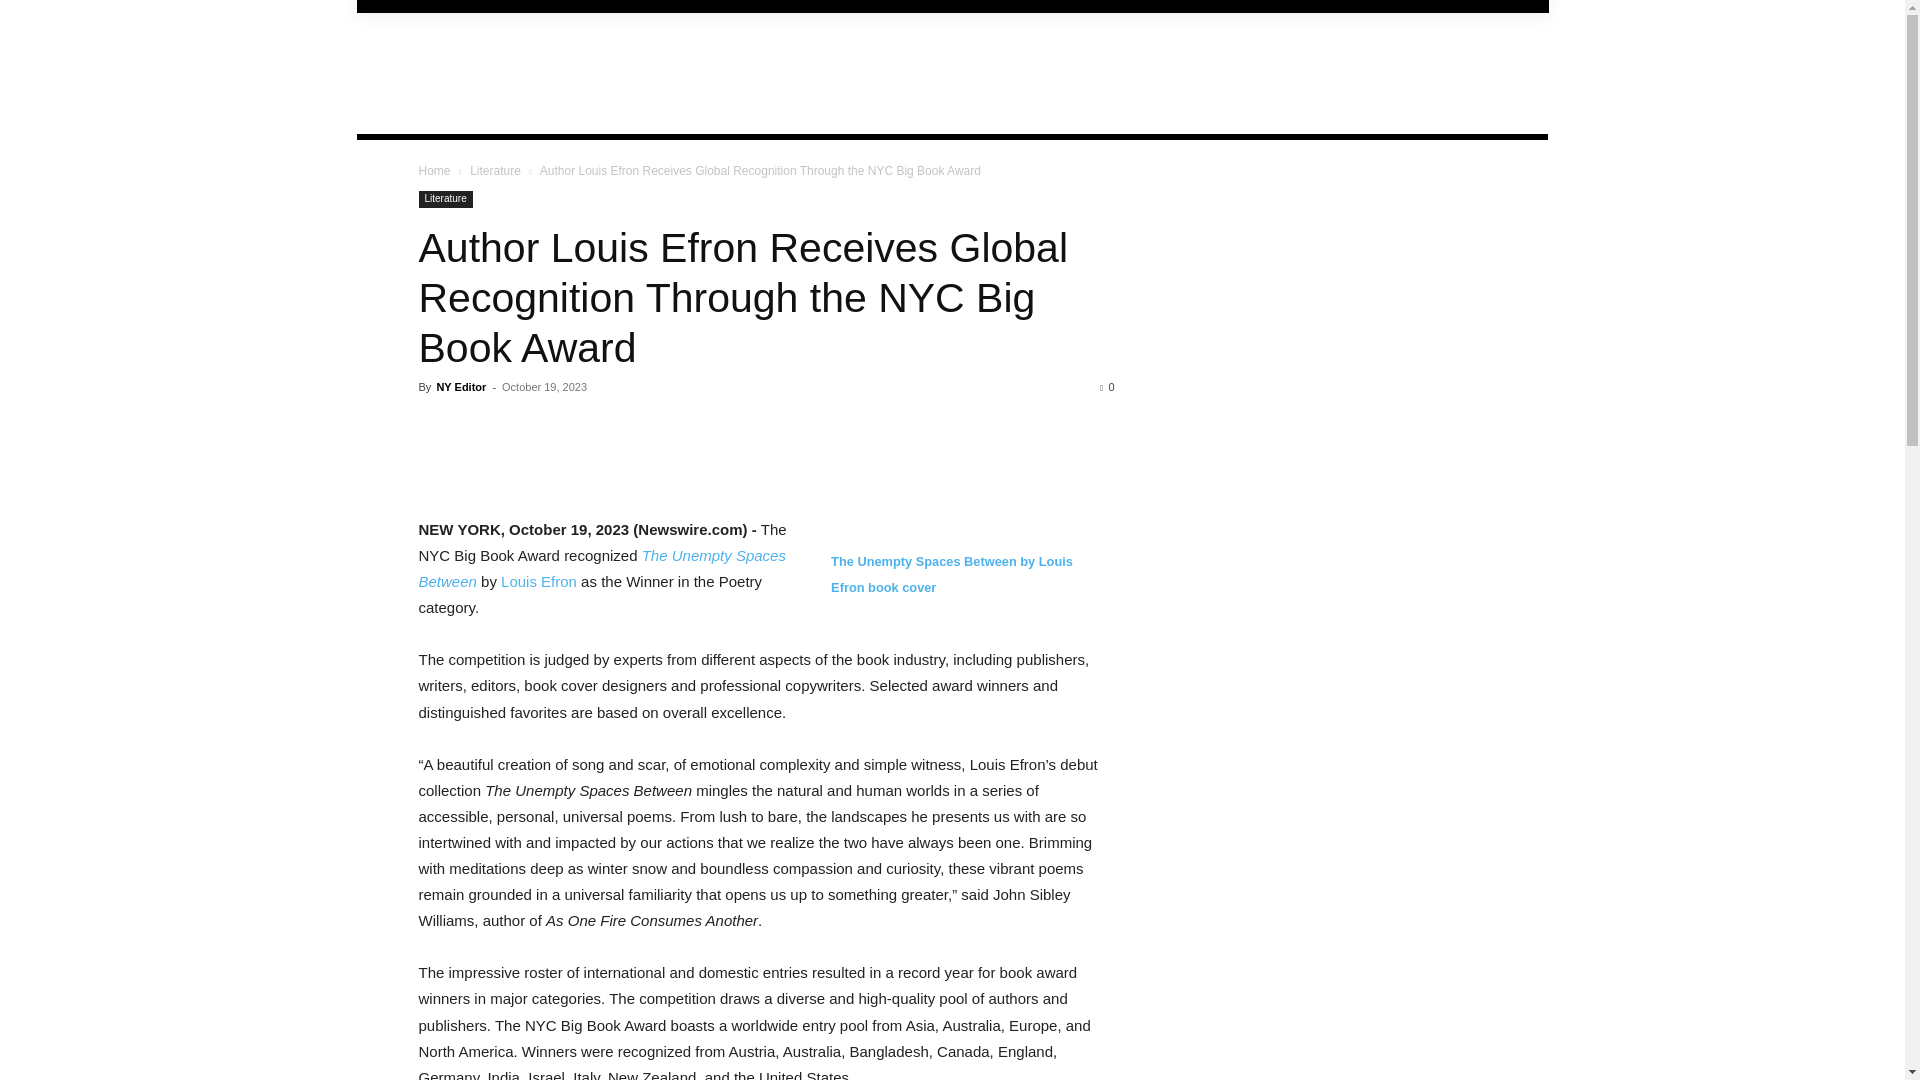 The width and height of the screenshot is (1920, 1080). Describe the element at coordinates (1106, 387) in the screenshot. I see `0` at that location.